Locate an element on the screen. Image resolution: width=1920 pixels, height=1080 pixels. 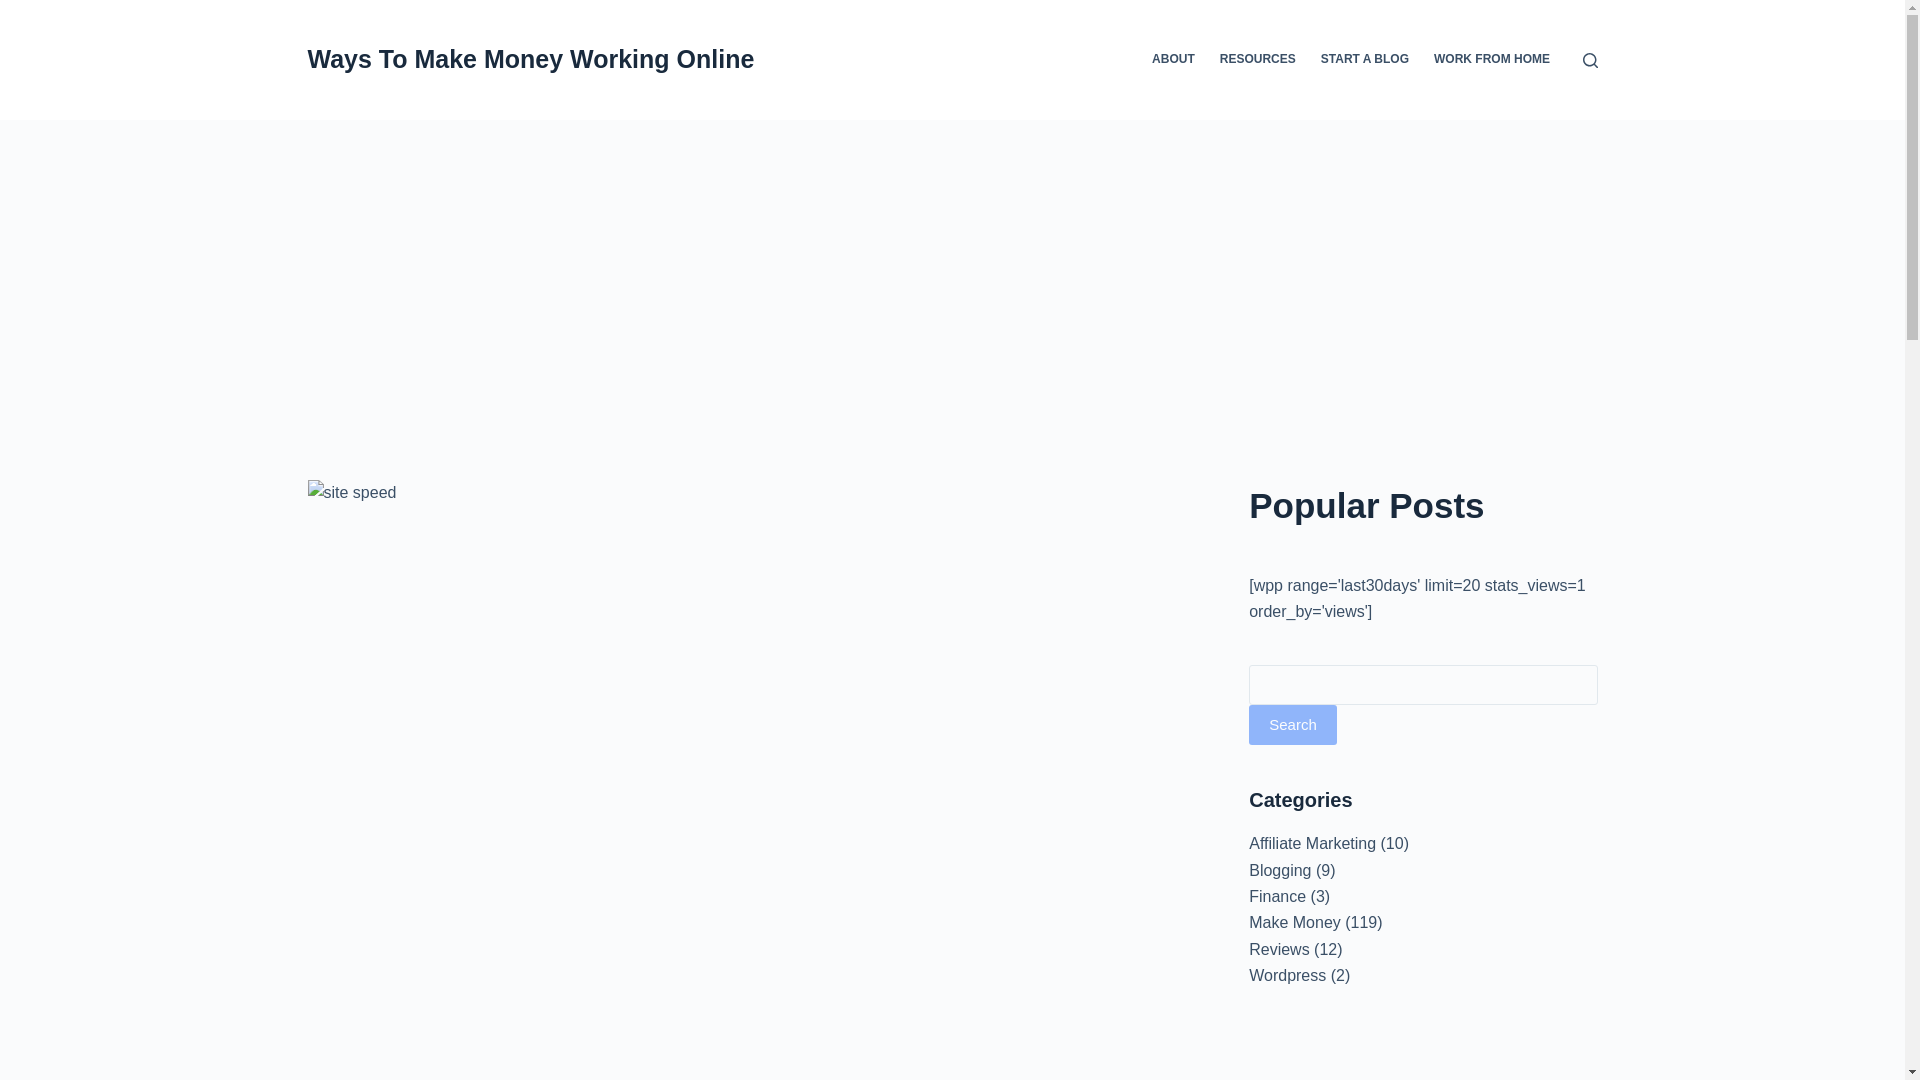
START A BLOG is located at coordinates (1364, 60).